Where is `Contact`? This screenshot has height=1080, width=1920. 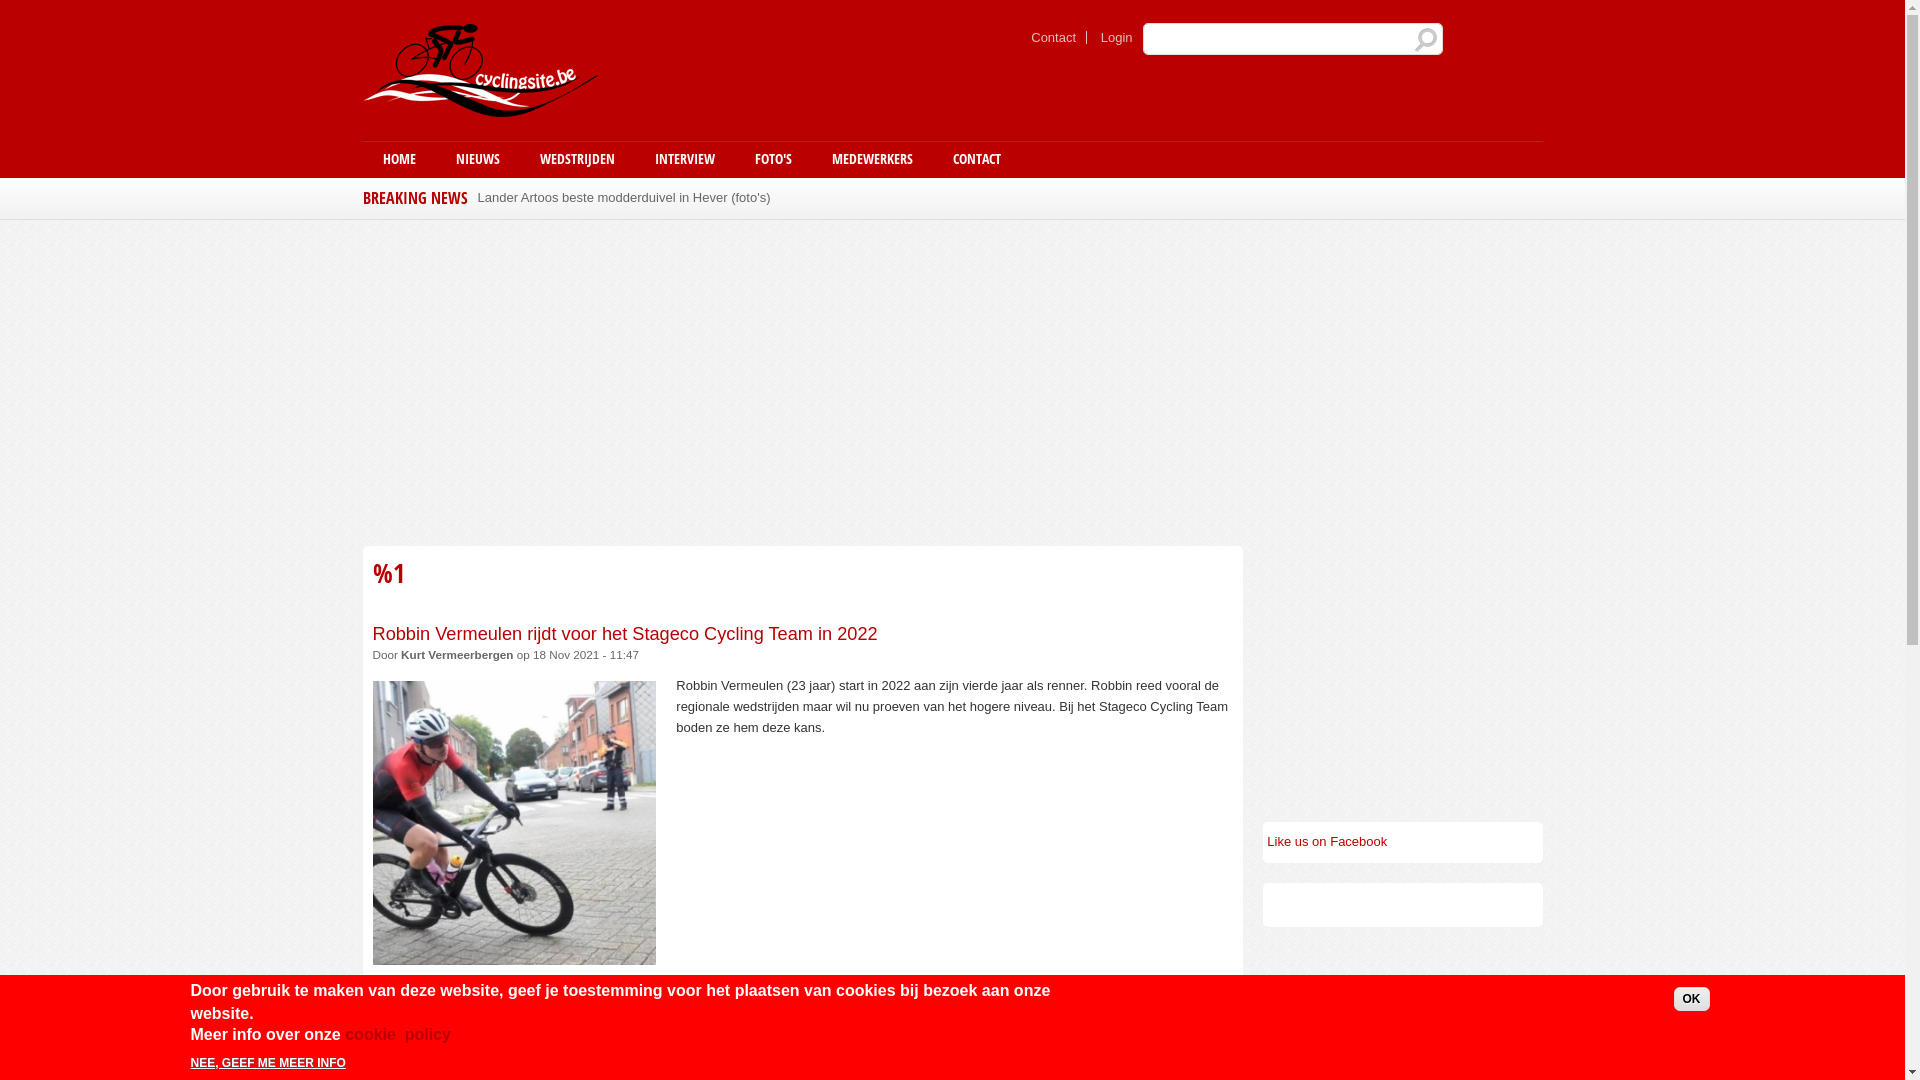 Contact is located at coordinates (1054, 38).